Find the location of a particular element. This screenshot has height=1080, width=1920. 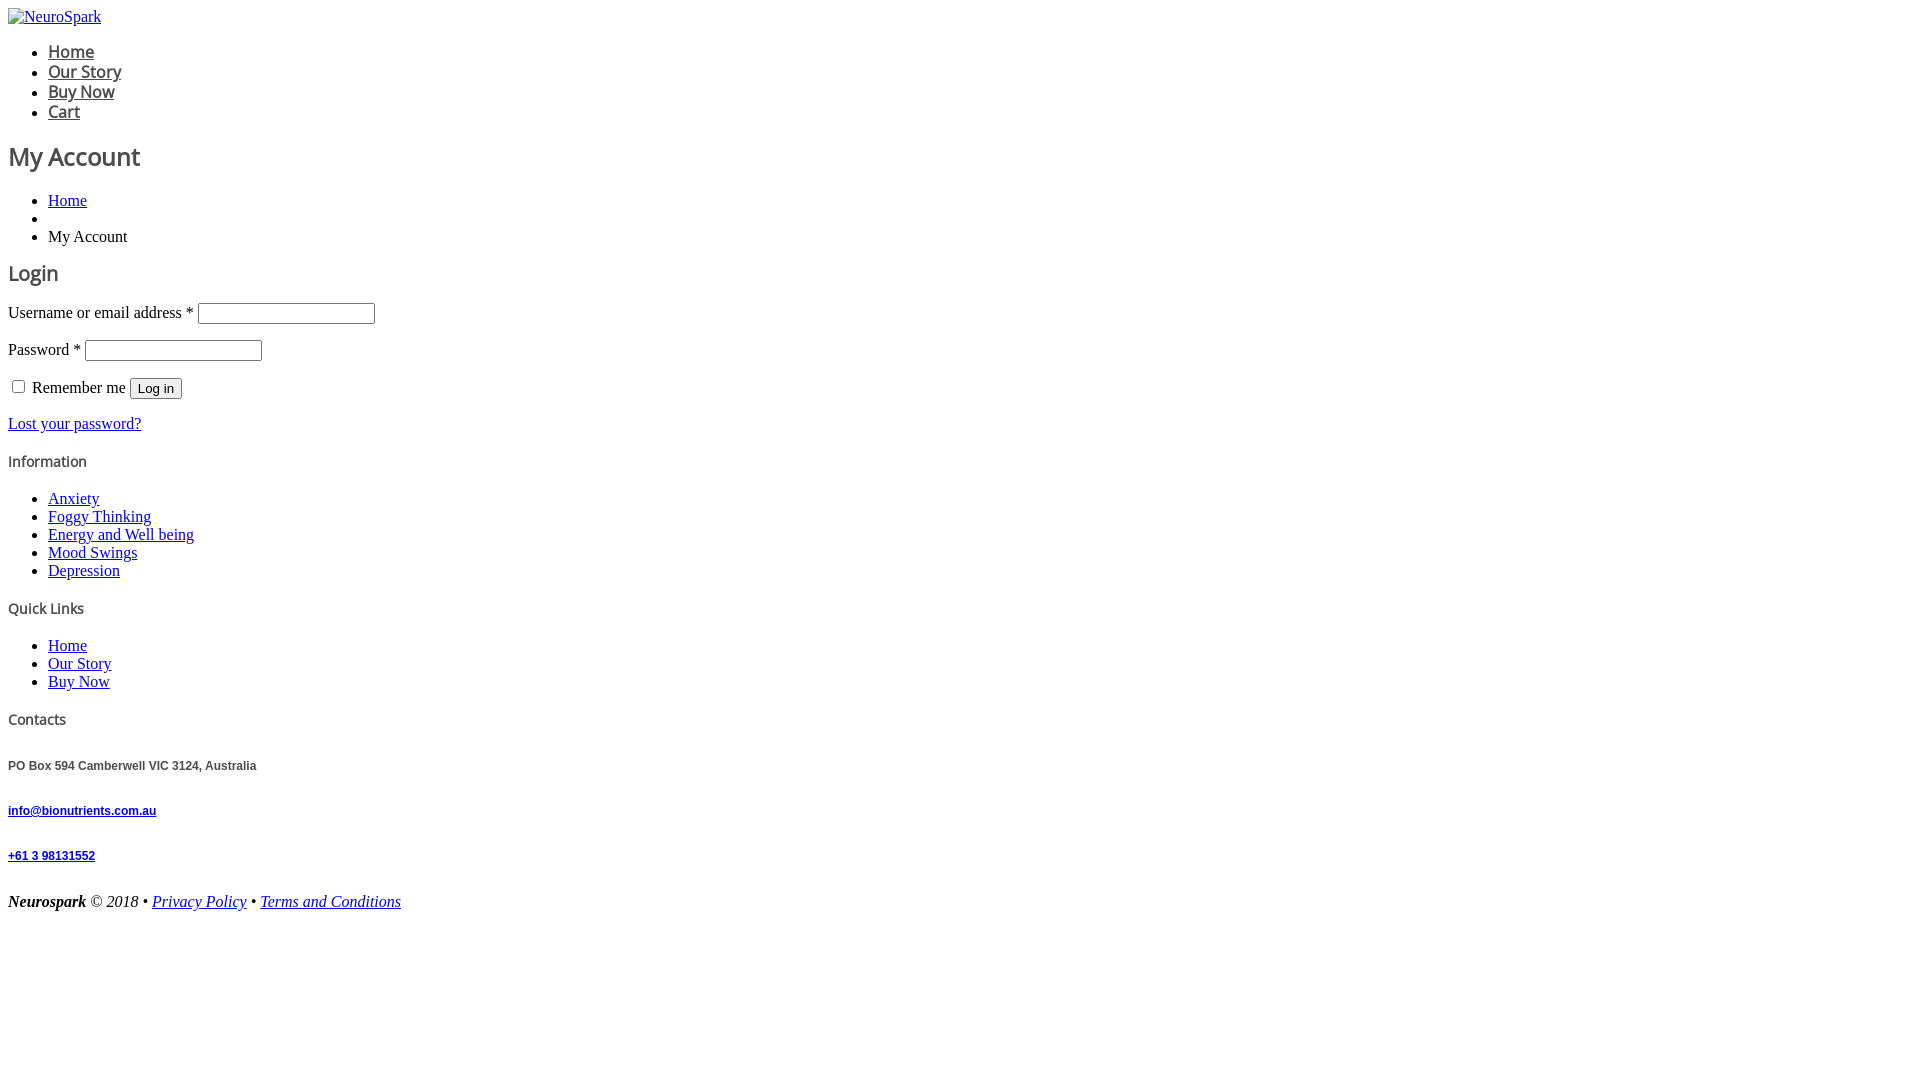

Energy and Well being is located at coordinates (121, 534).